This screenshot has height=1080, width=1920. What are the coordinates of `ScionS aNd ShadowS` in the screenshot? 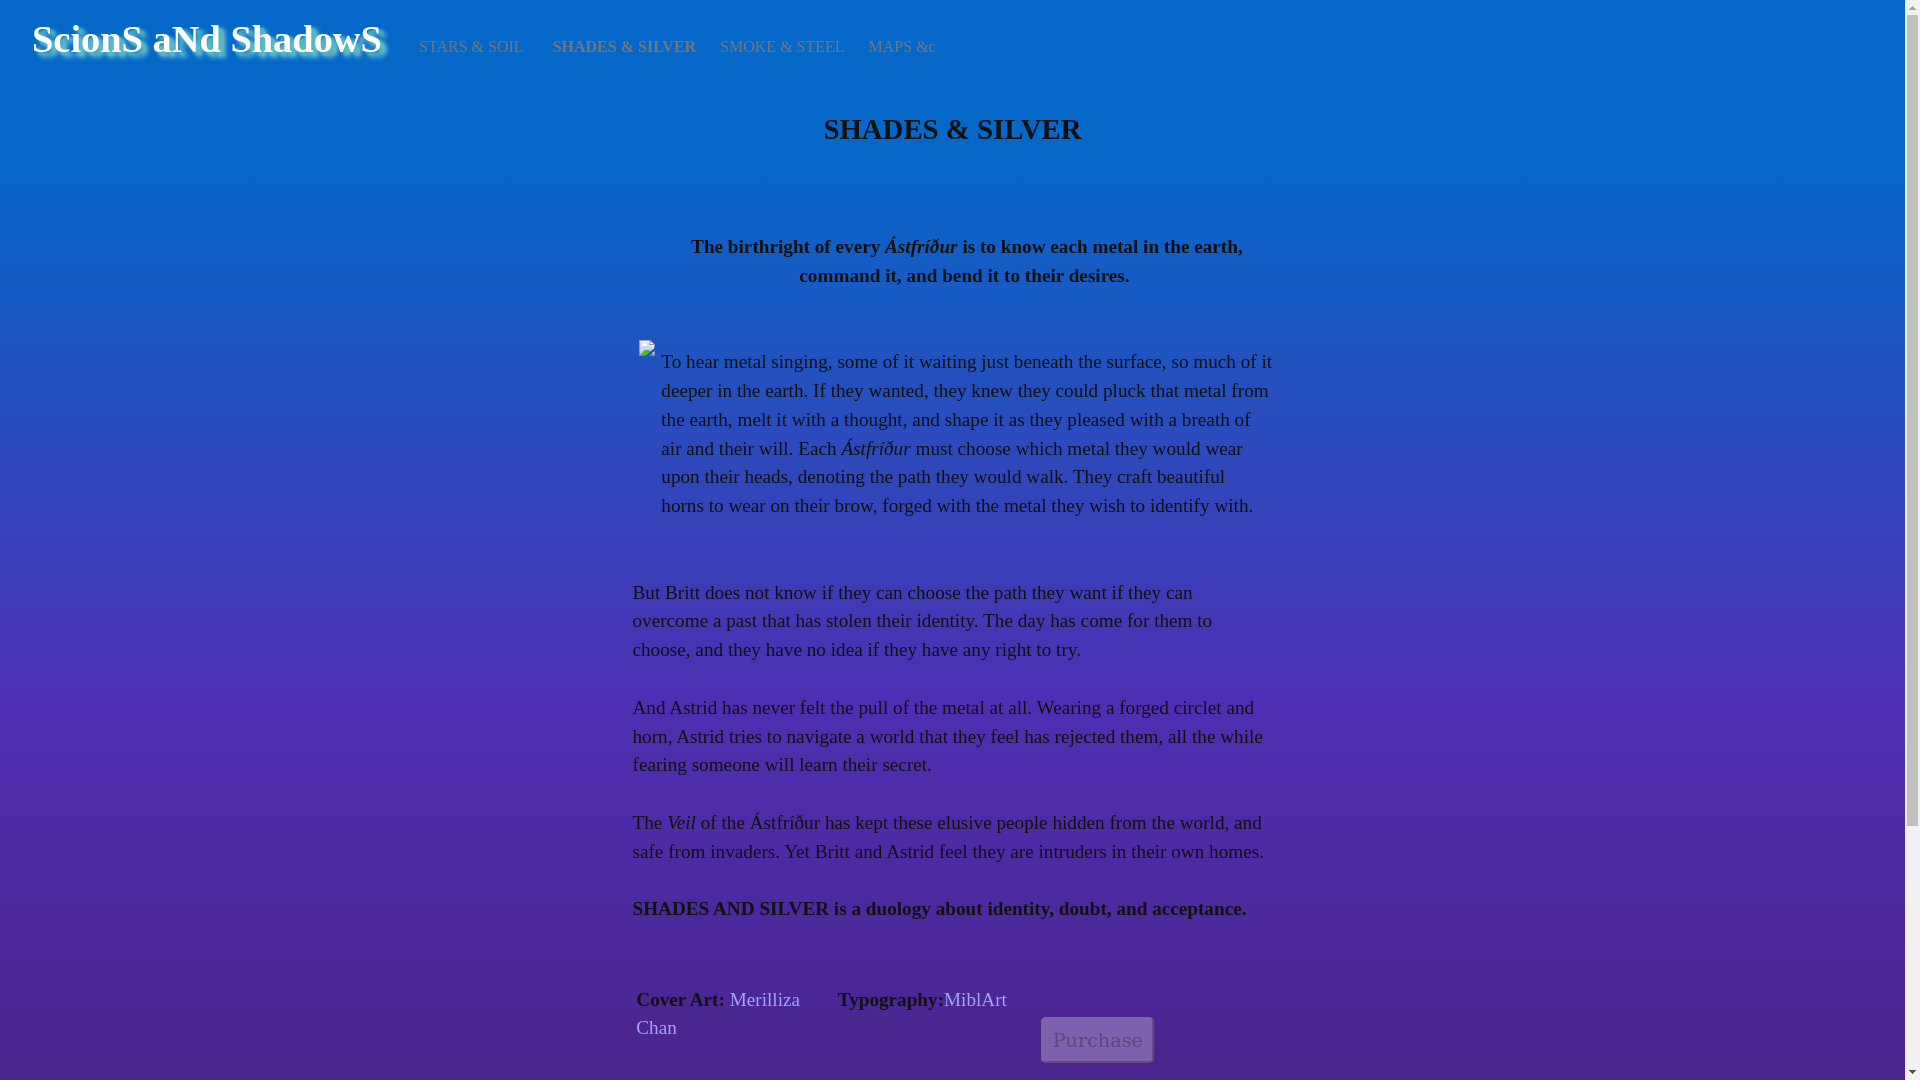 It's located at (207, 39).